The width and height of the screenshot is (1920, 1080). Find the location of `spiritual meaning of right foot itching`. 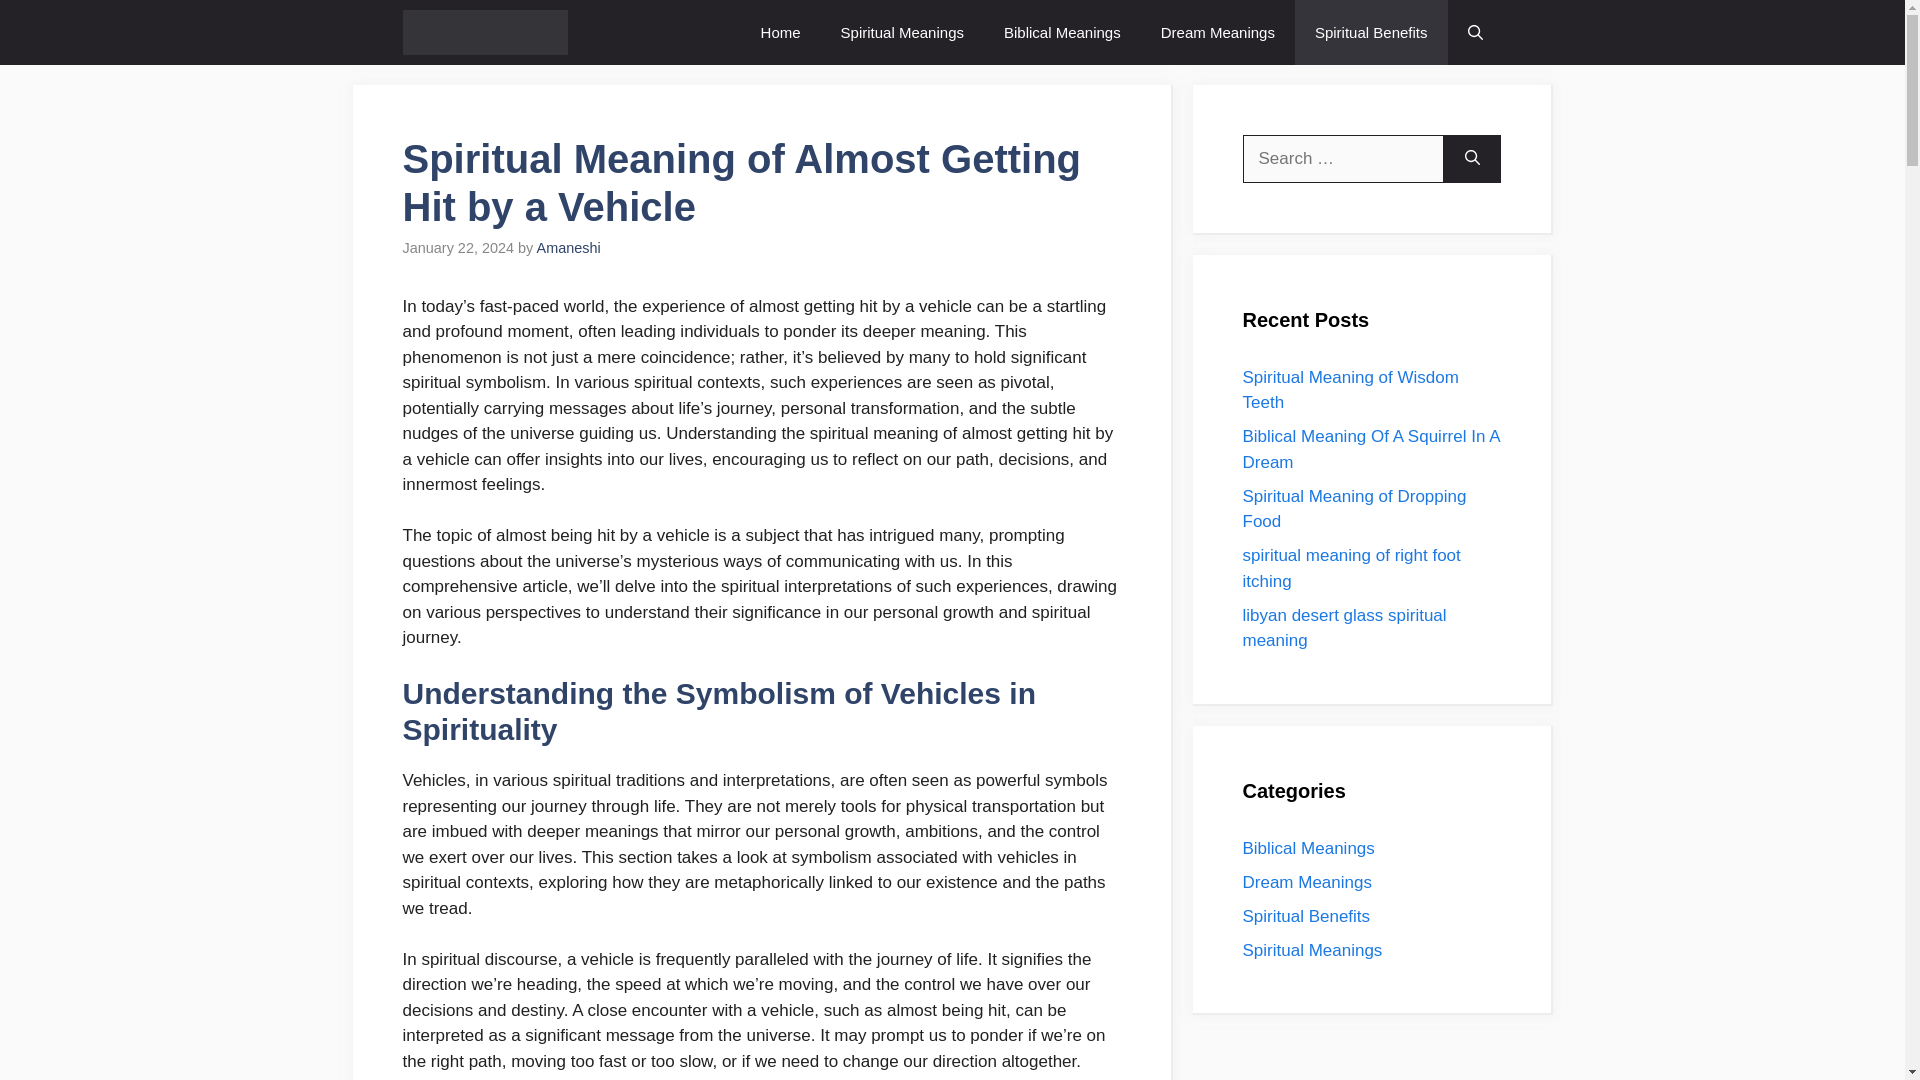

spiritual meaning of right foot itching is located at coordinates (1350, 568).